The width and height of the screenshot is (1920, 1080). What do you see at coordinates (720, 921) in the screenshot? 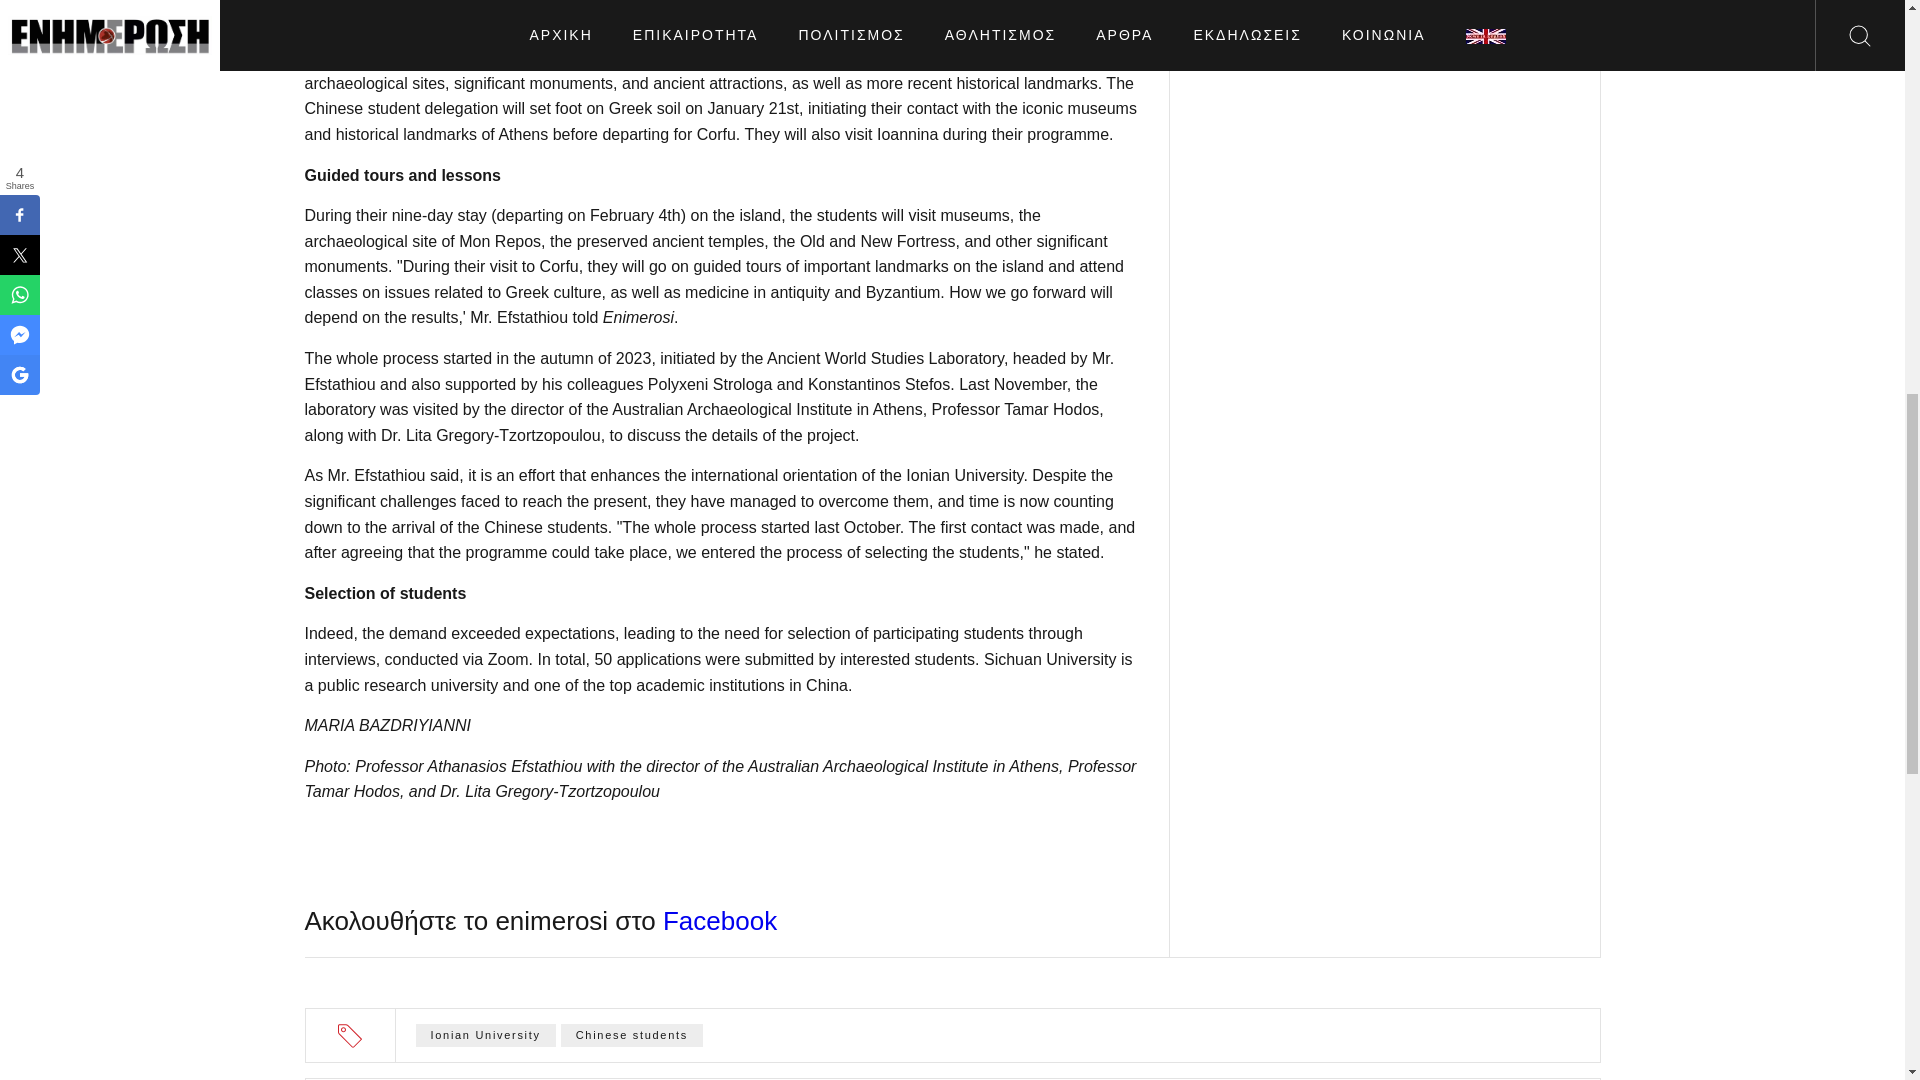
I see `Facebook` at bounding box center [720, 921].